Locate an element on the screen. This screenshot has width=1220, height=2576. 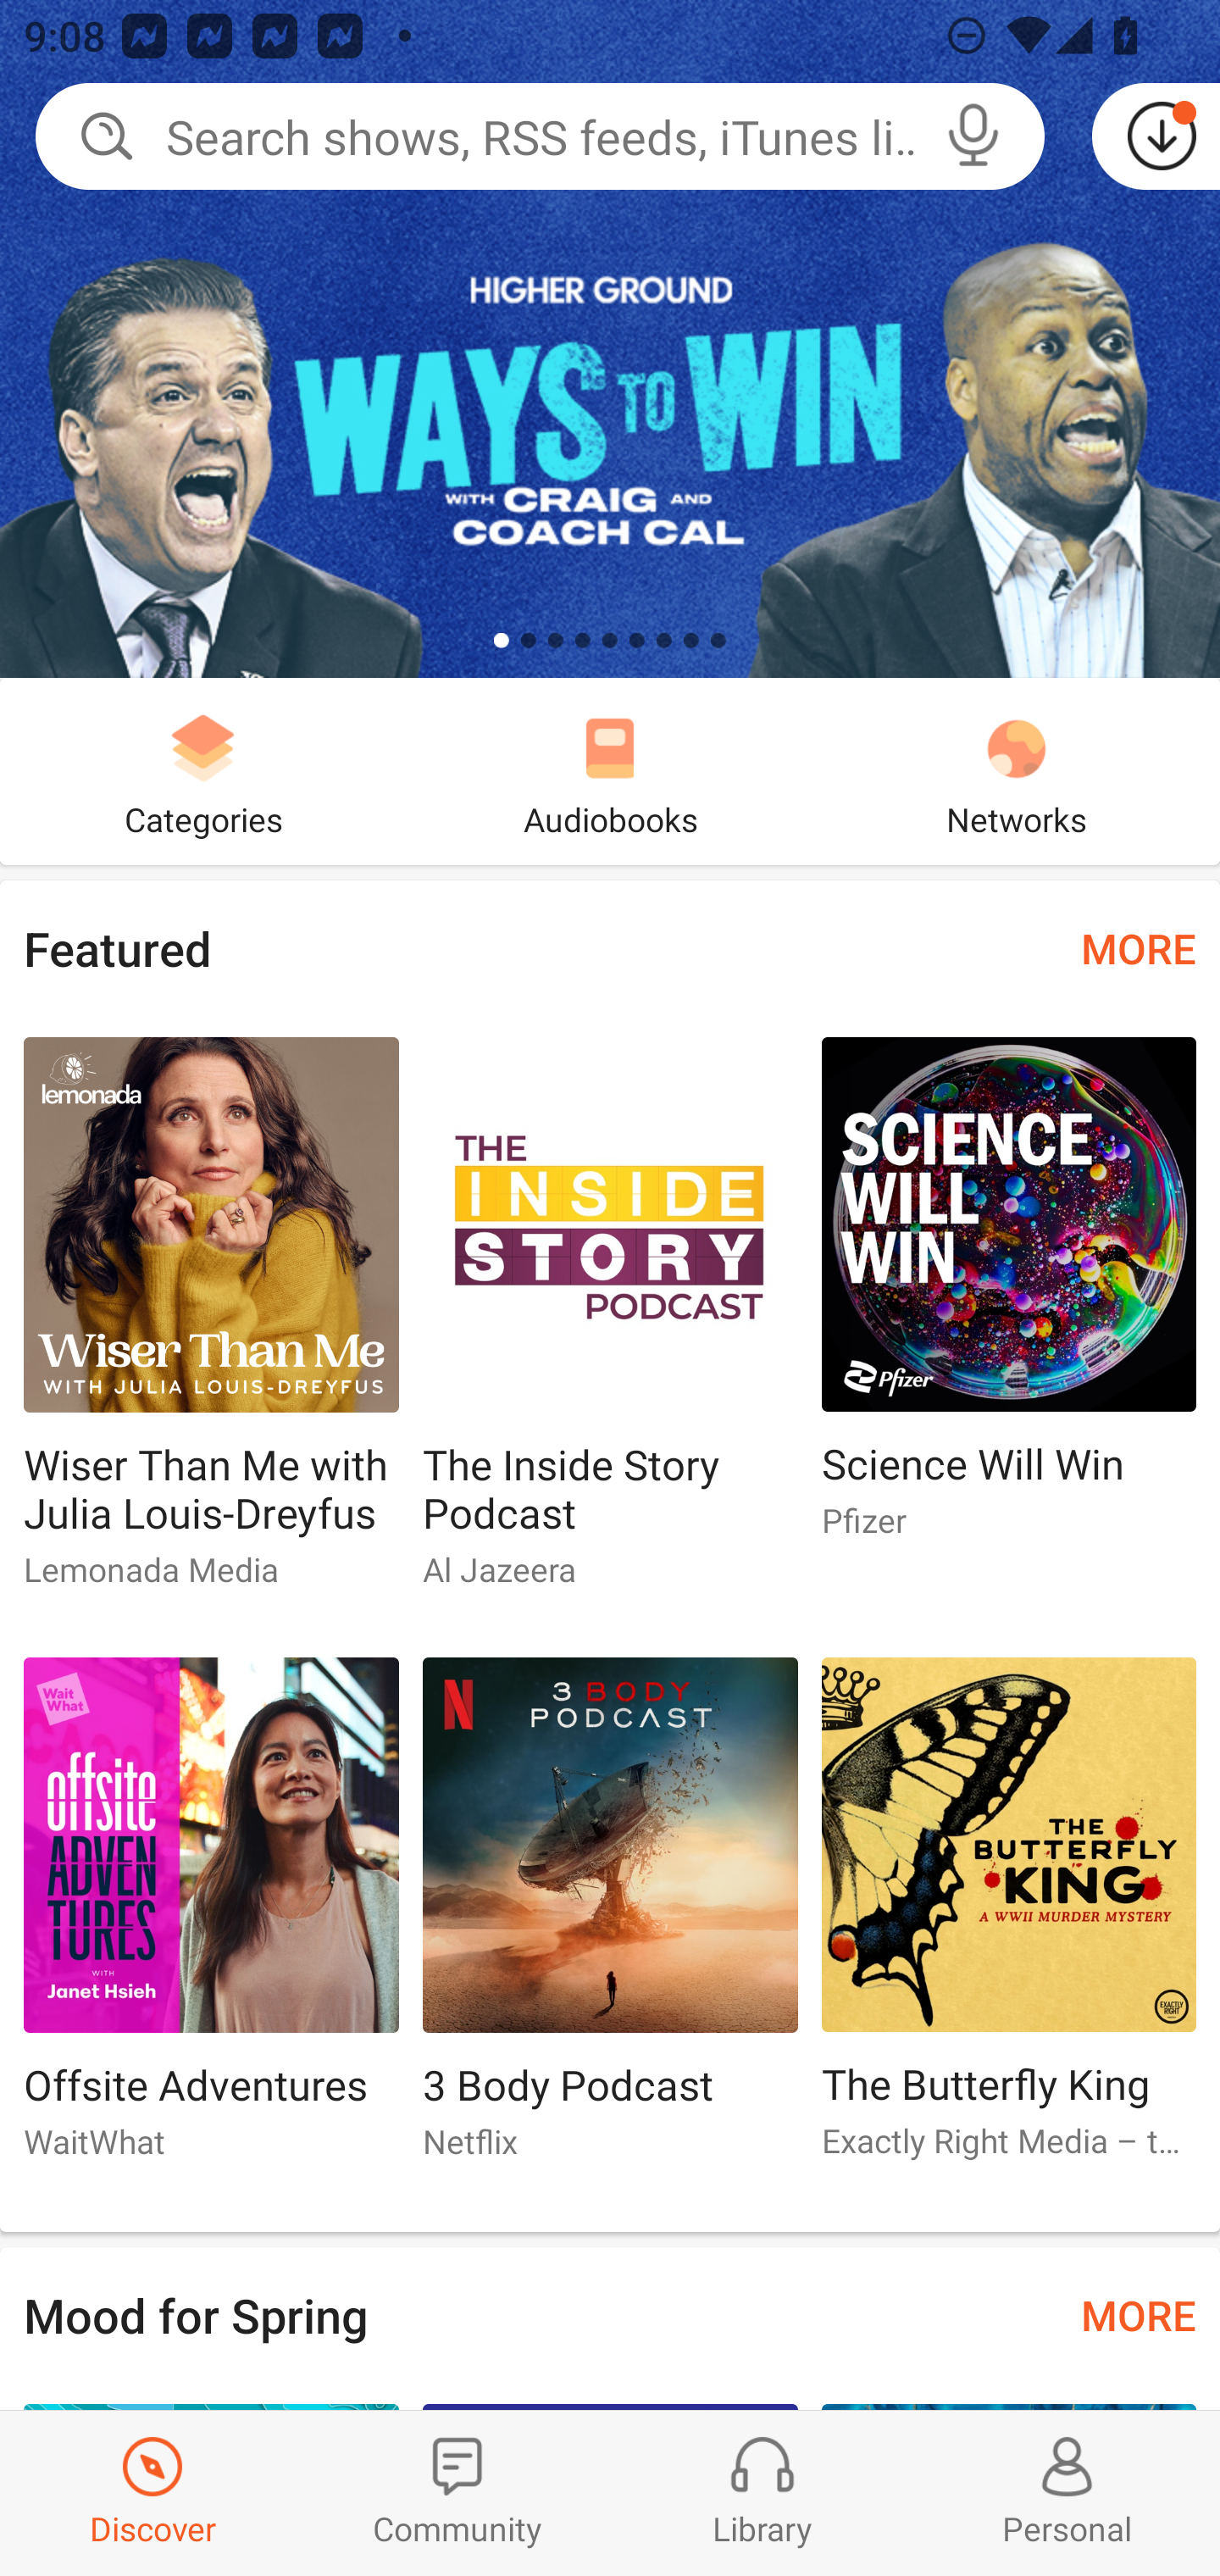
Community is located at coordinates (457, 2493).